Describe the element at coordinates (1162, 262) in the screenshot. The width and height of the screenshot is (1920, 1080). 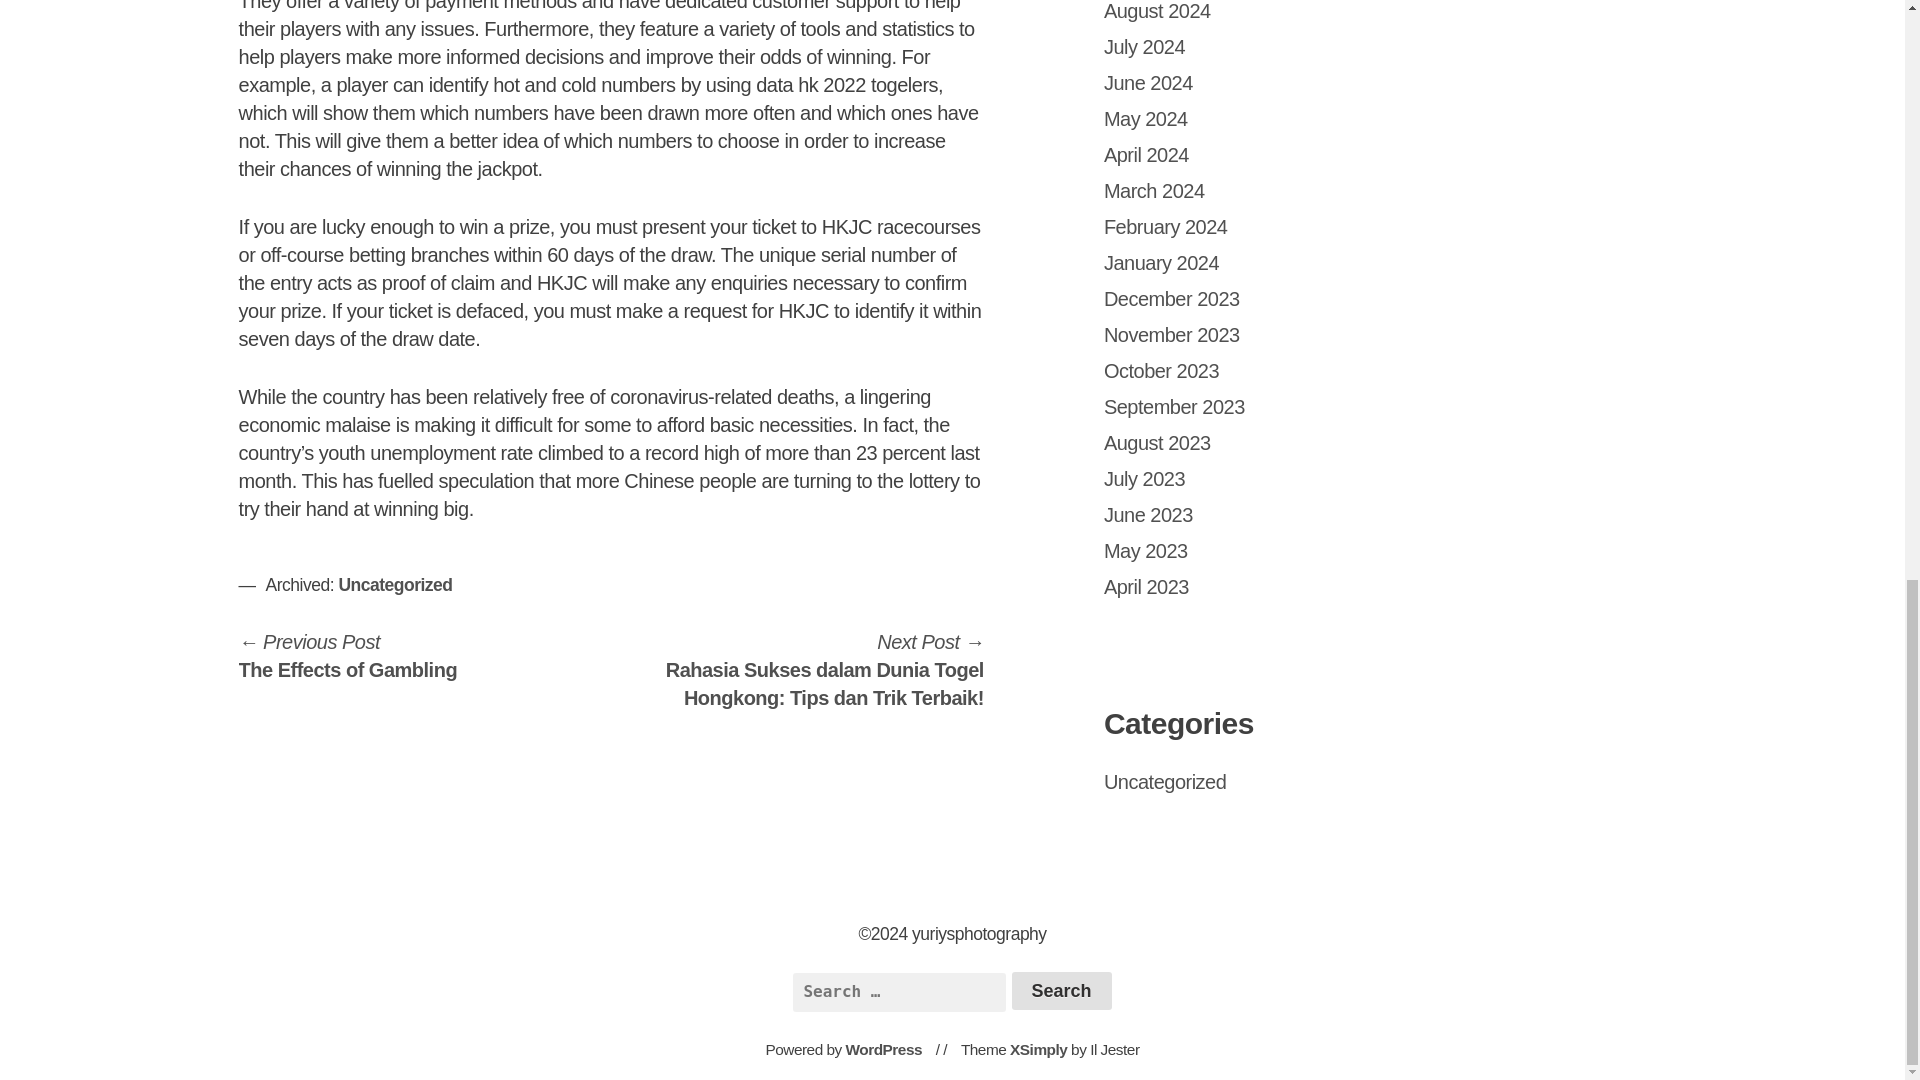
I see `December 2023` at that location.